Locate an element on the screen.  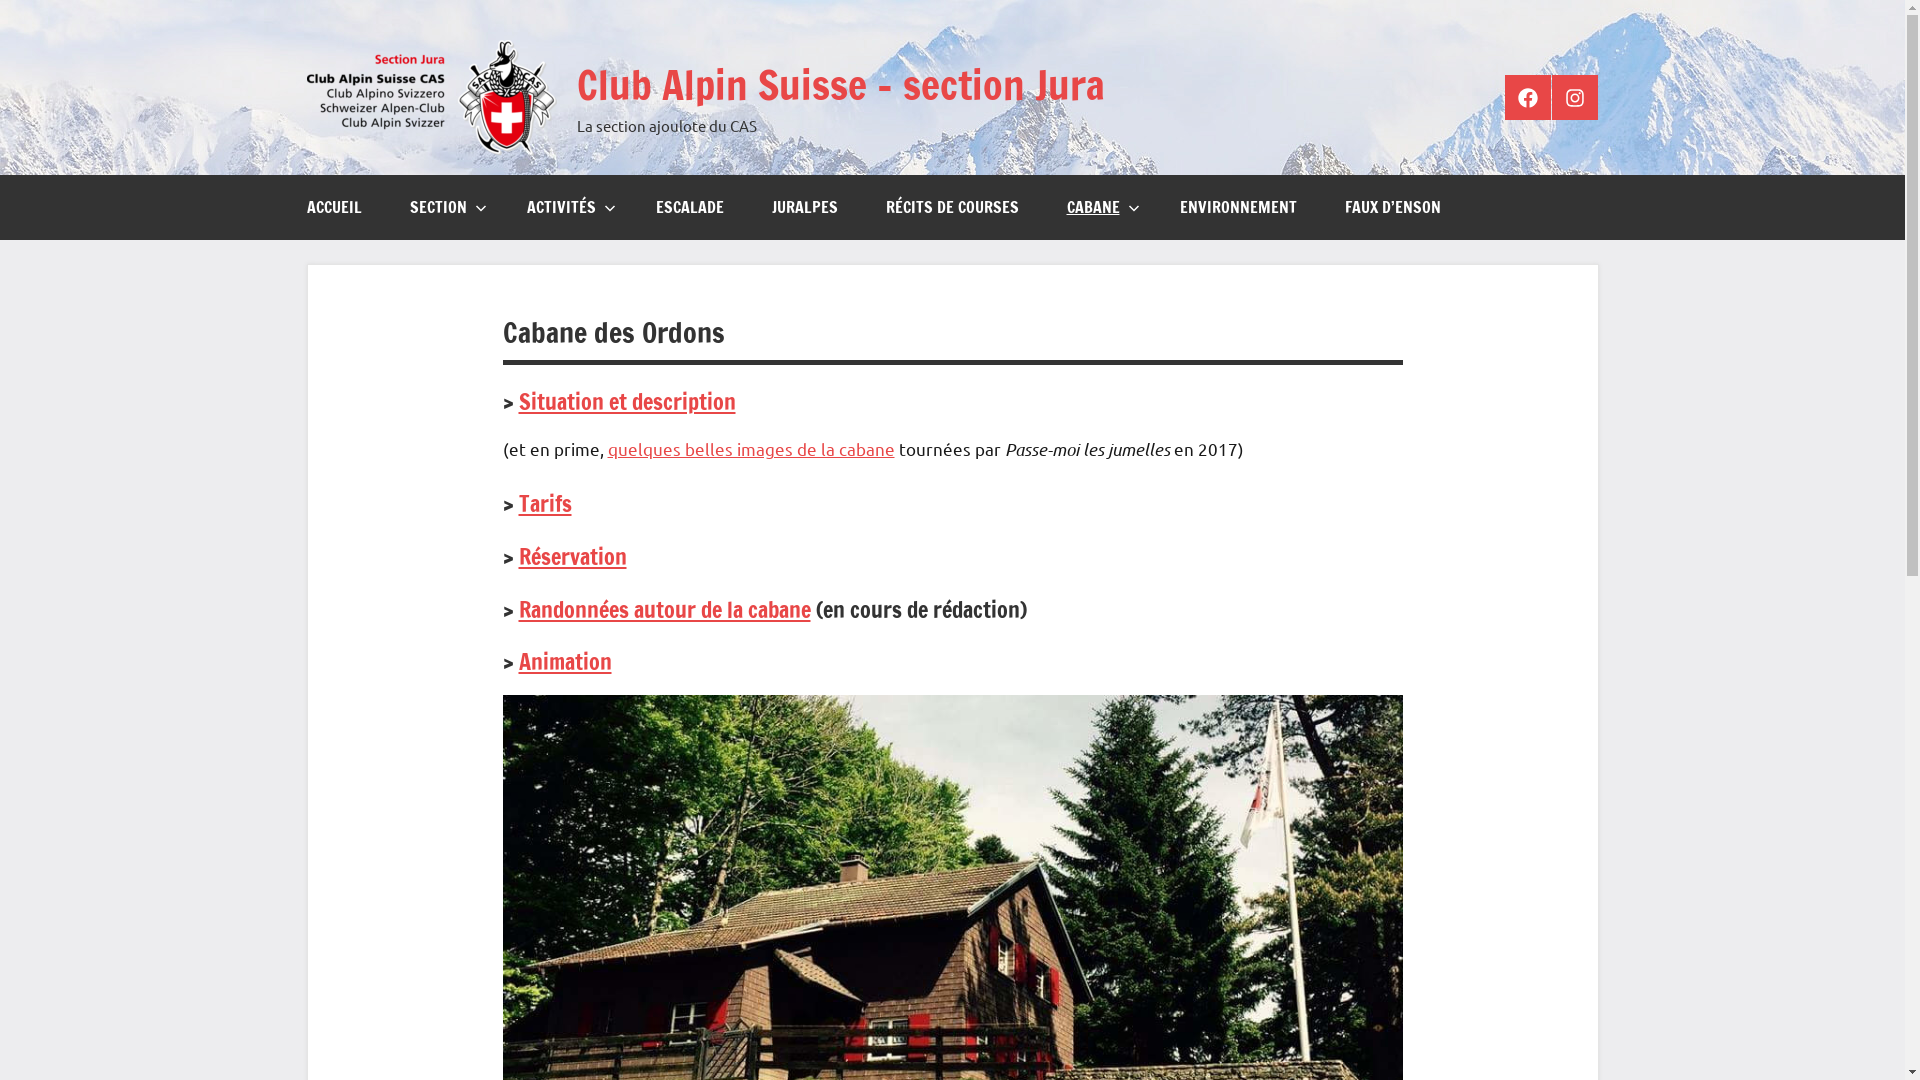
ACCUEIL is located at coordinates (334, 208).